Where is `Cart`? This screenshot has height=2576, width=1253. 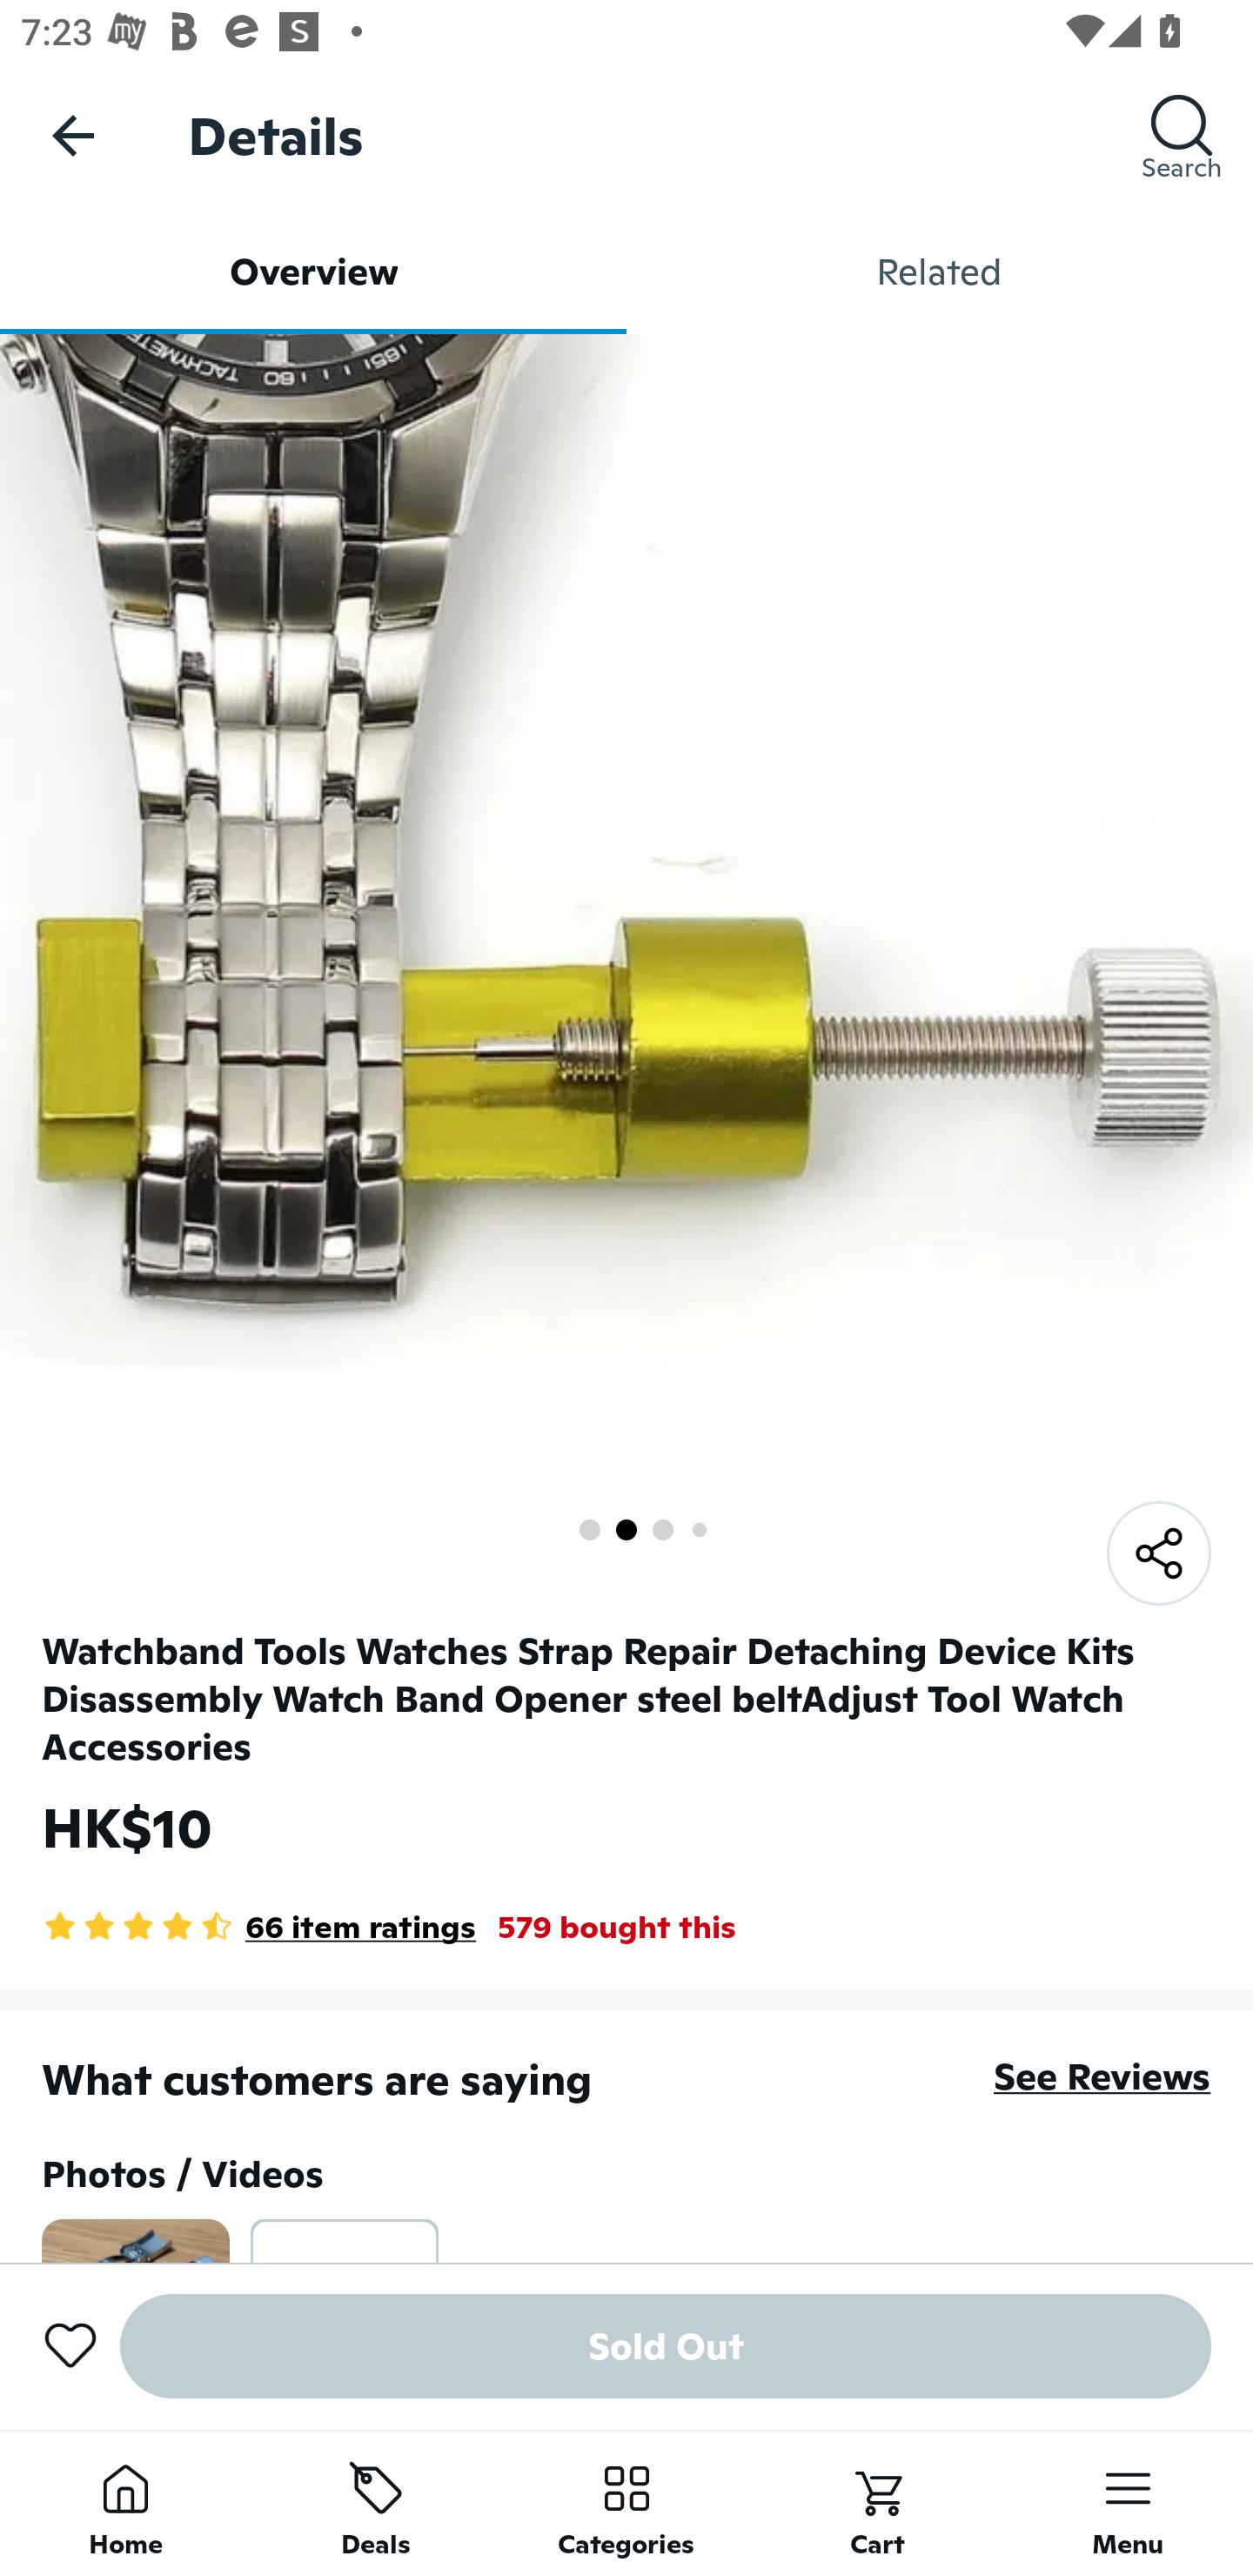 Cart is located at coordinates (877, 2503).